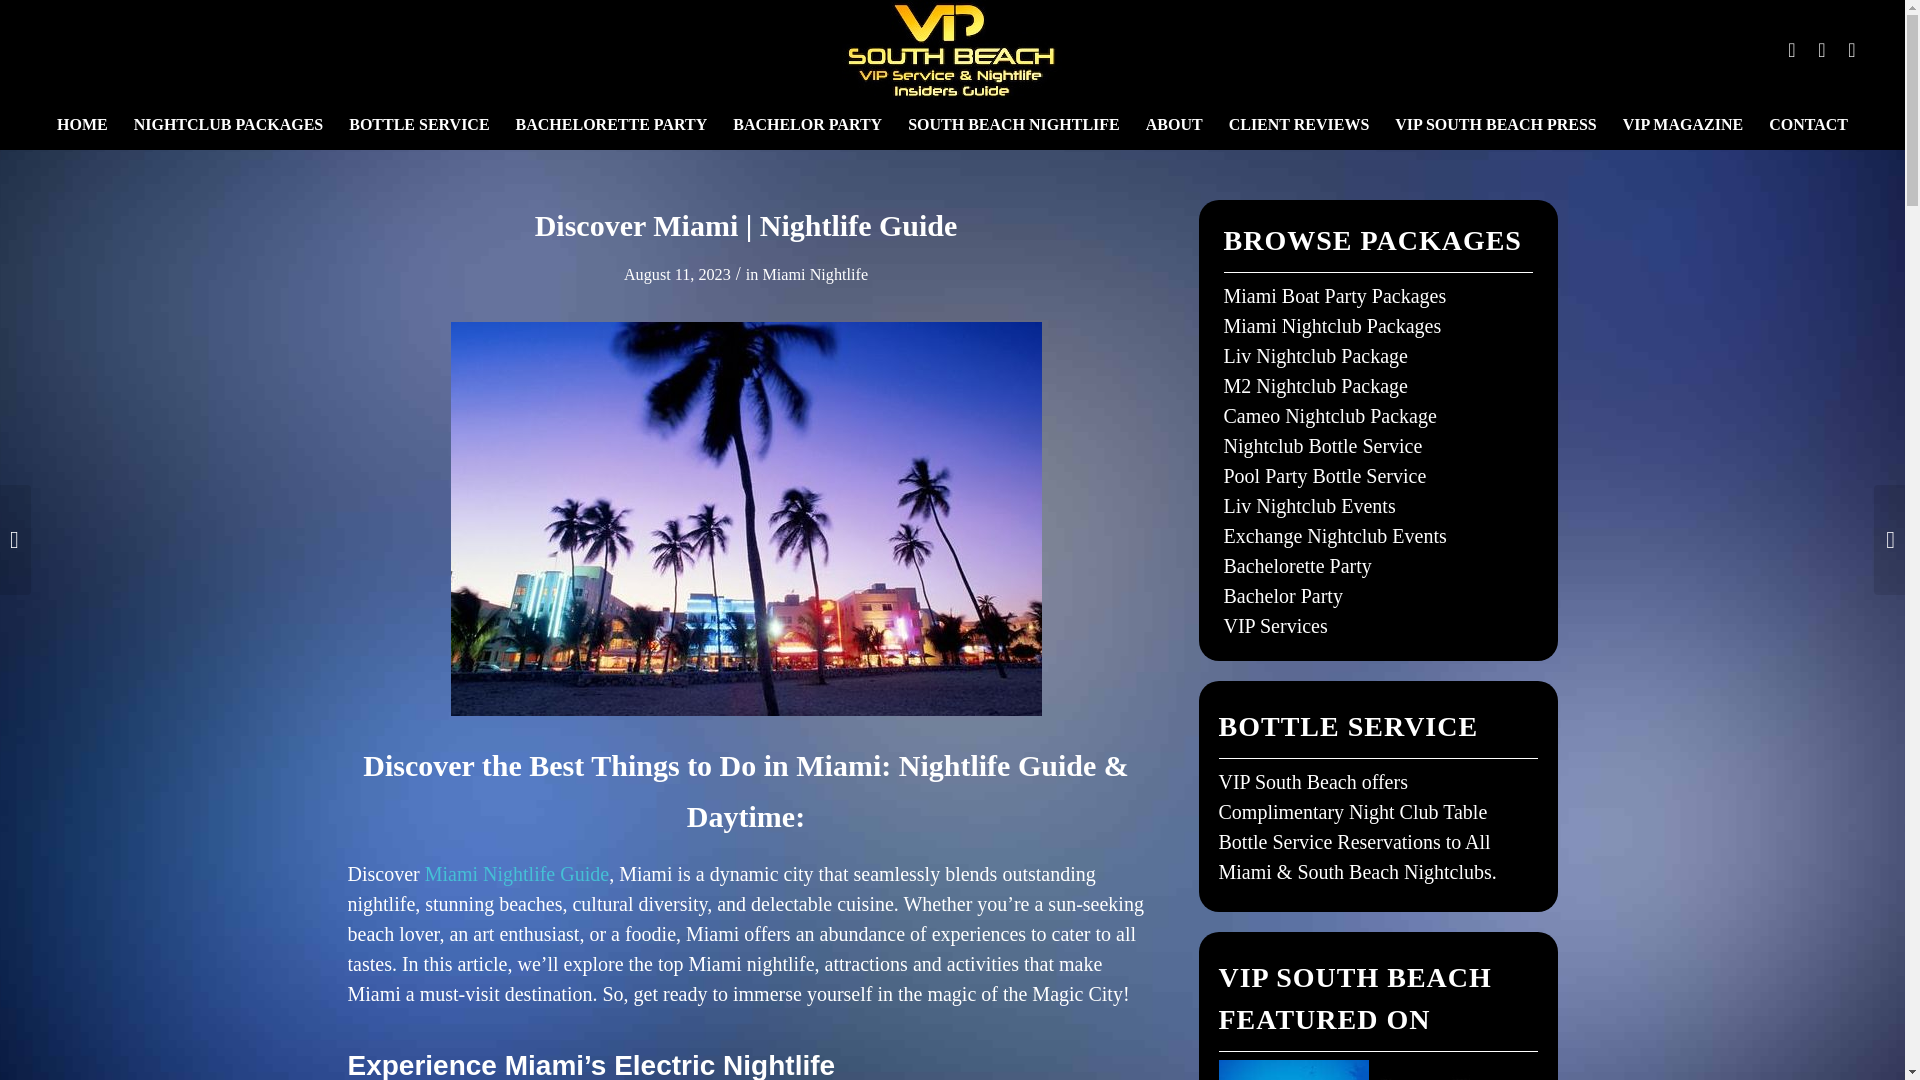 This screenshot has width=1920, height=1080. What do you see at coordinates (1013, 125) in the screenshot?
I see `SOUTH BEACH NIGHTLIFE` at bounding box center [1013, 125].